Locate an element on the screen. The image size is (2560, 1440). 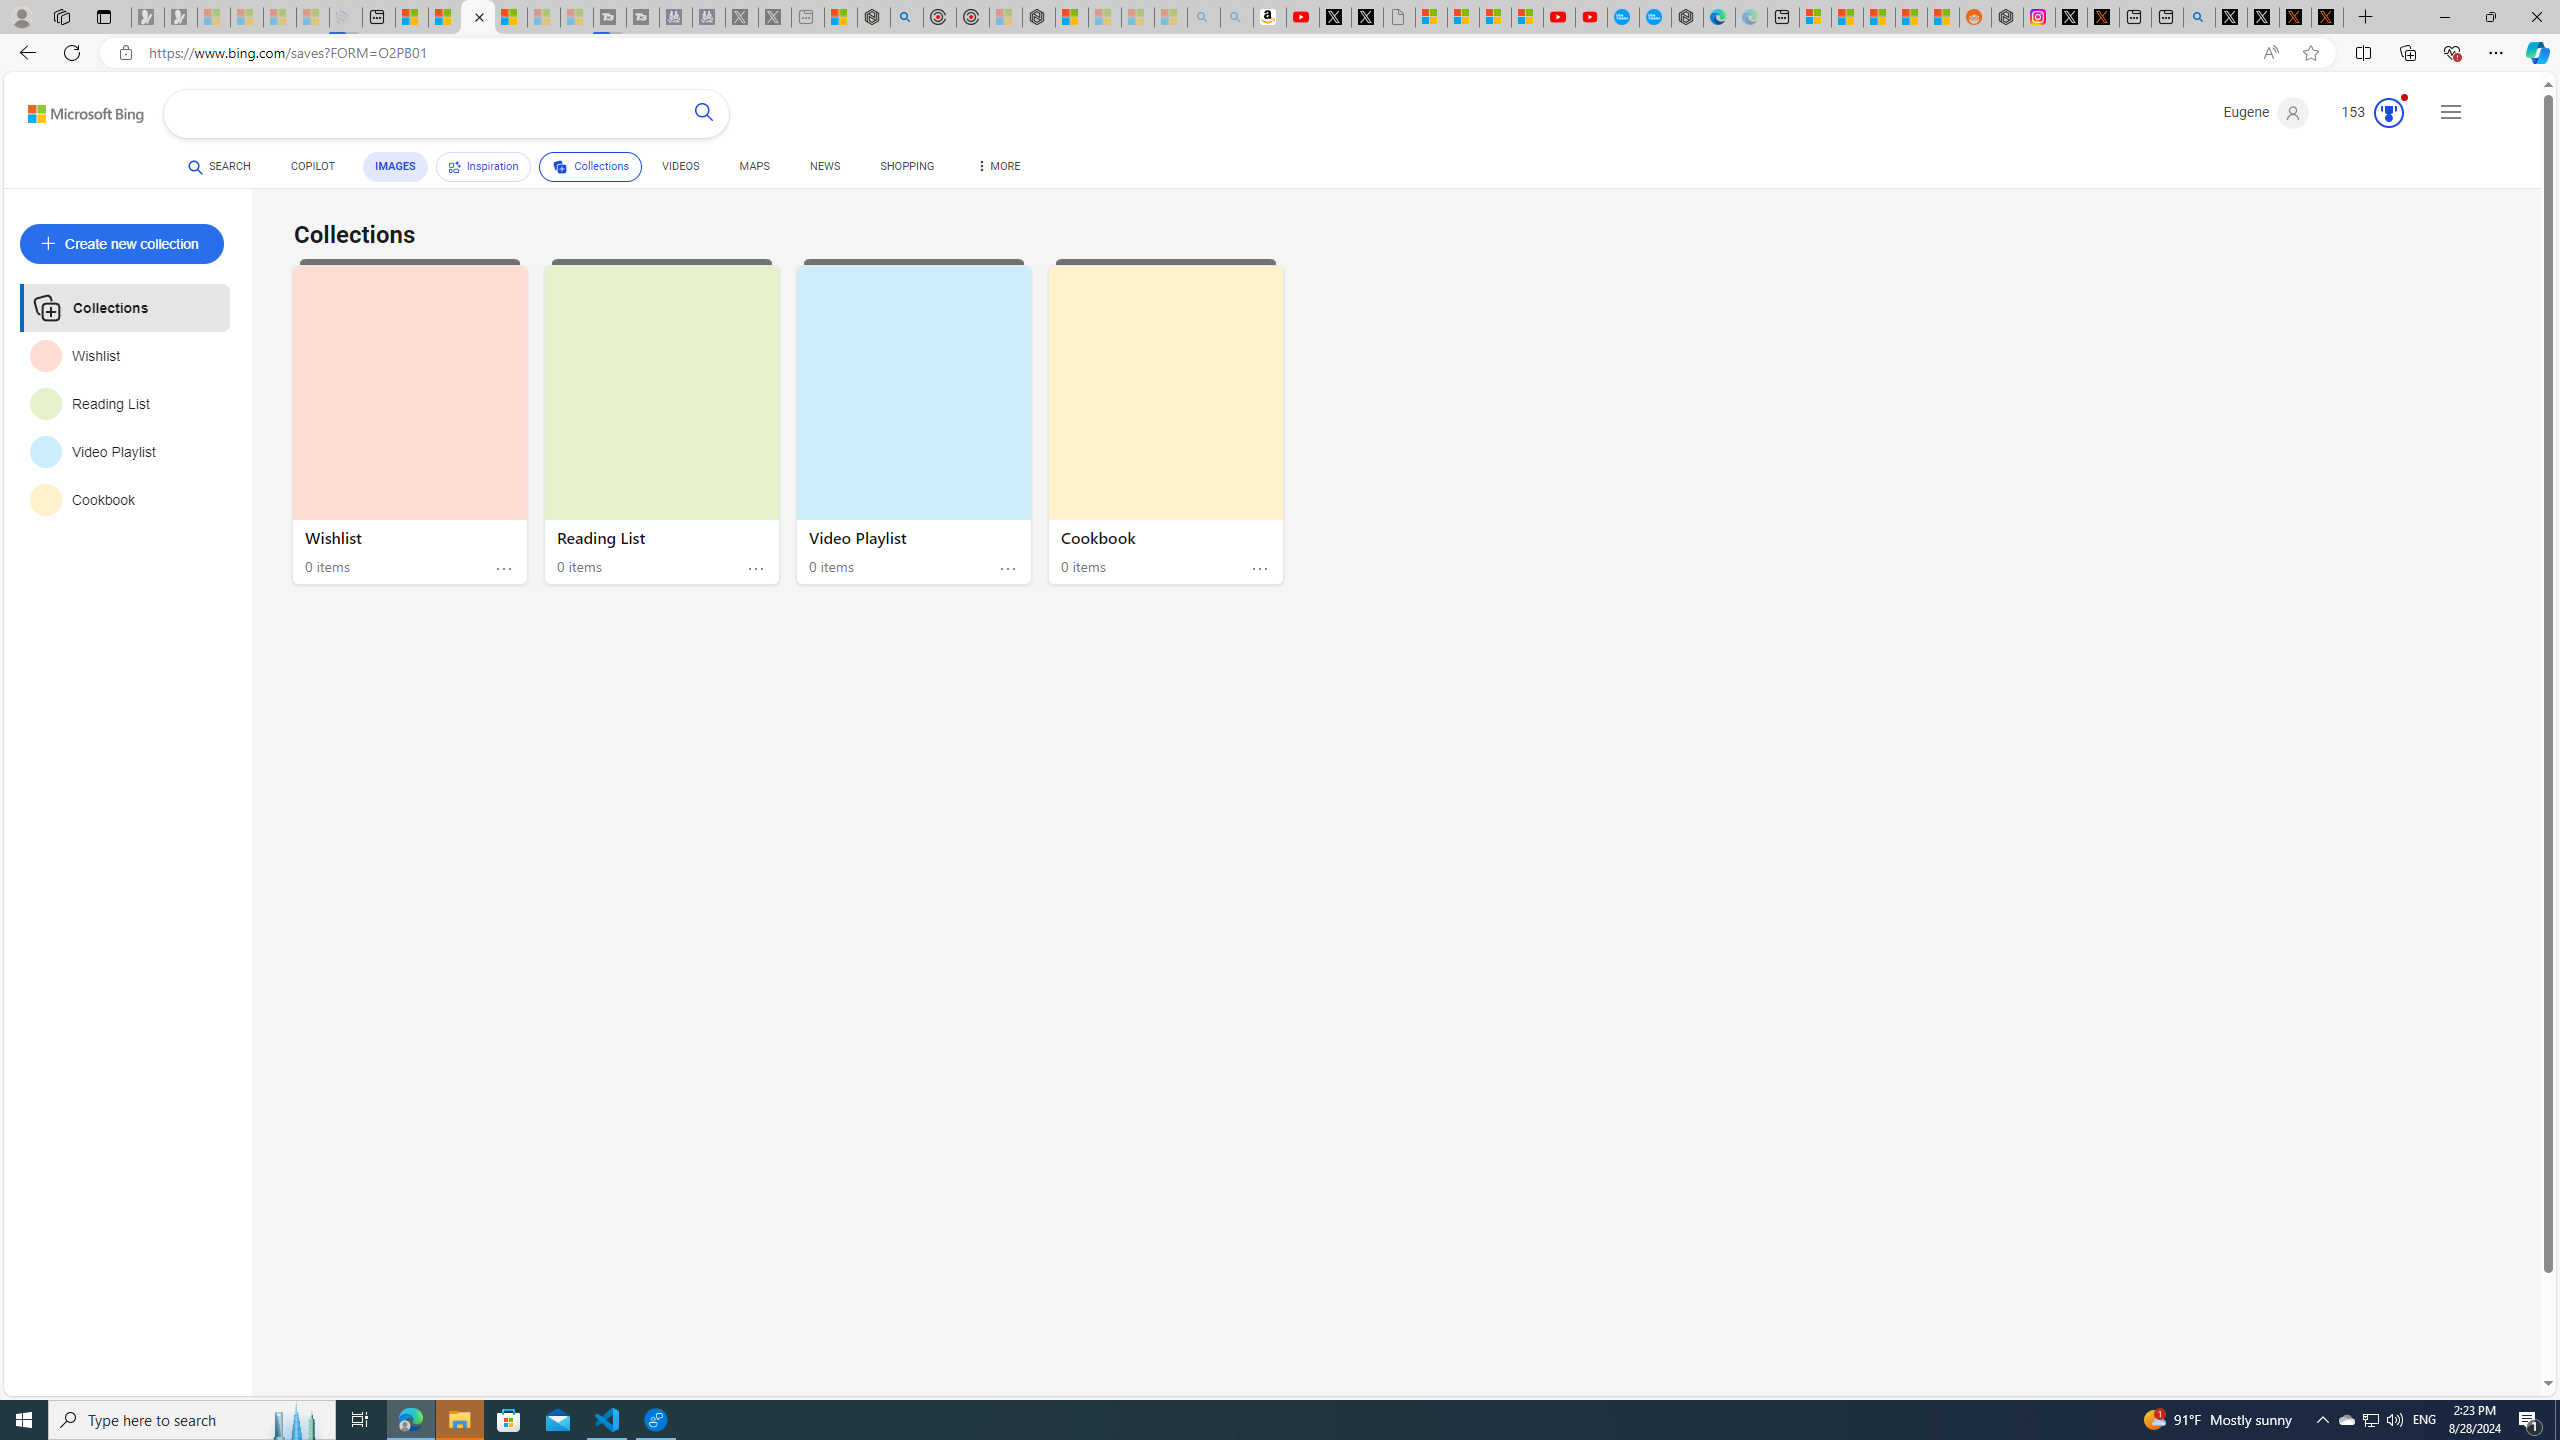
NEWS is located at coordinates (824, 170).